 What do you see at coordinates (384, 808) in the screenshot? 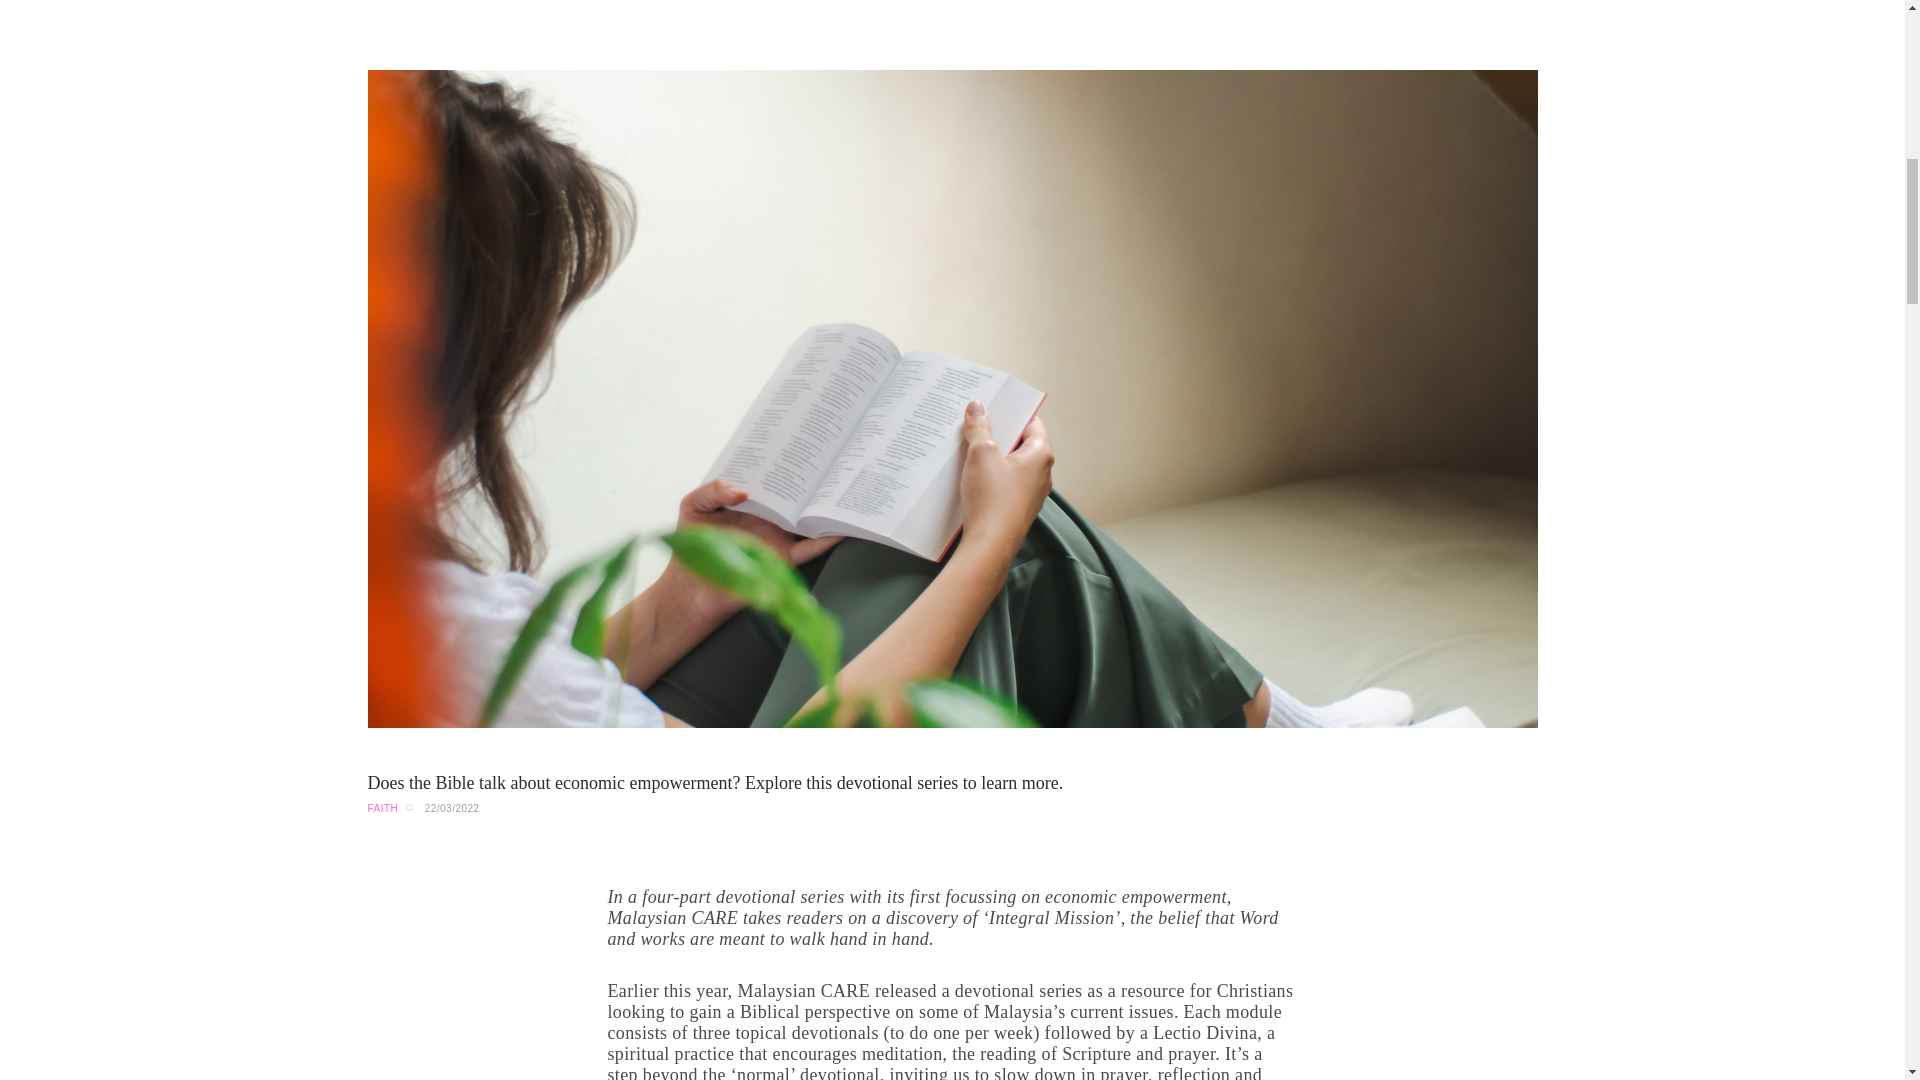
I see `FAITH` at bounding box center [384, 808].